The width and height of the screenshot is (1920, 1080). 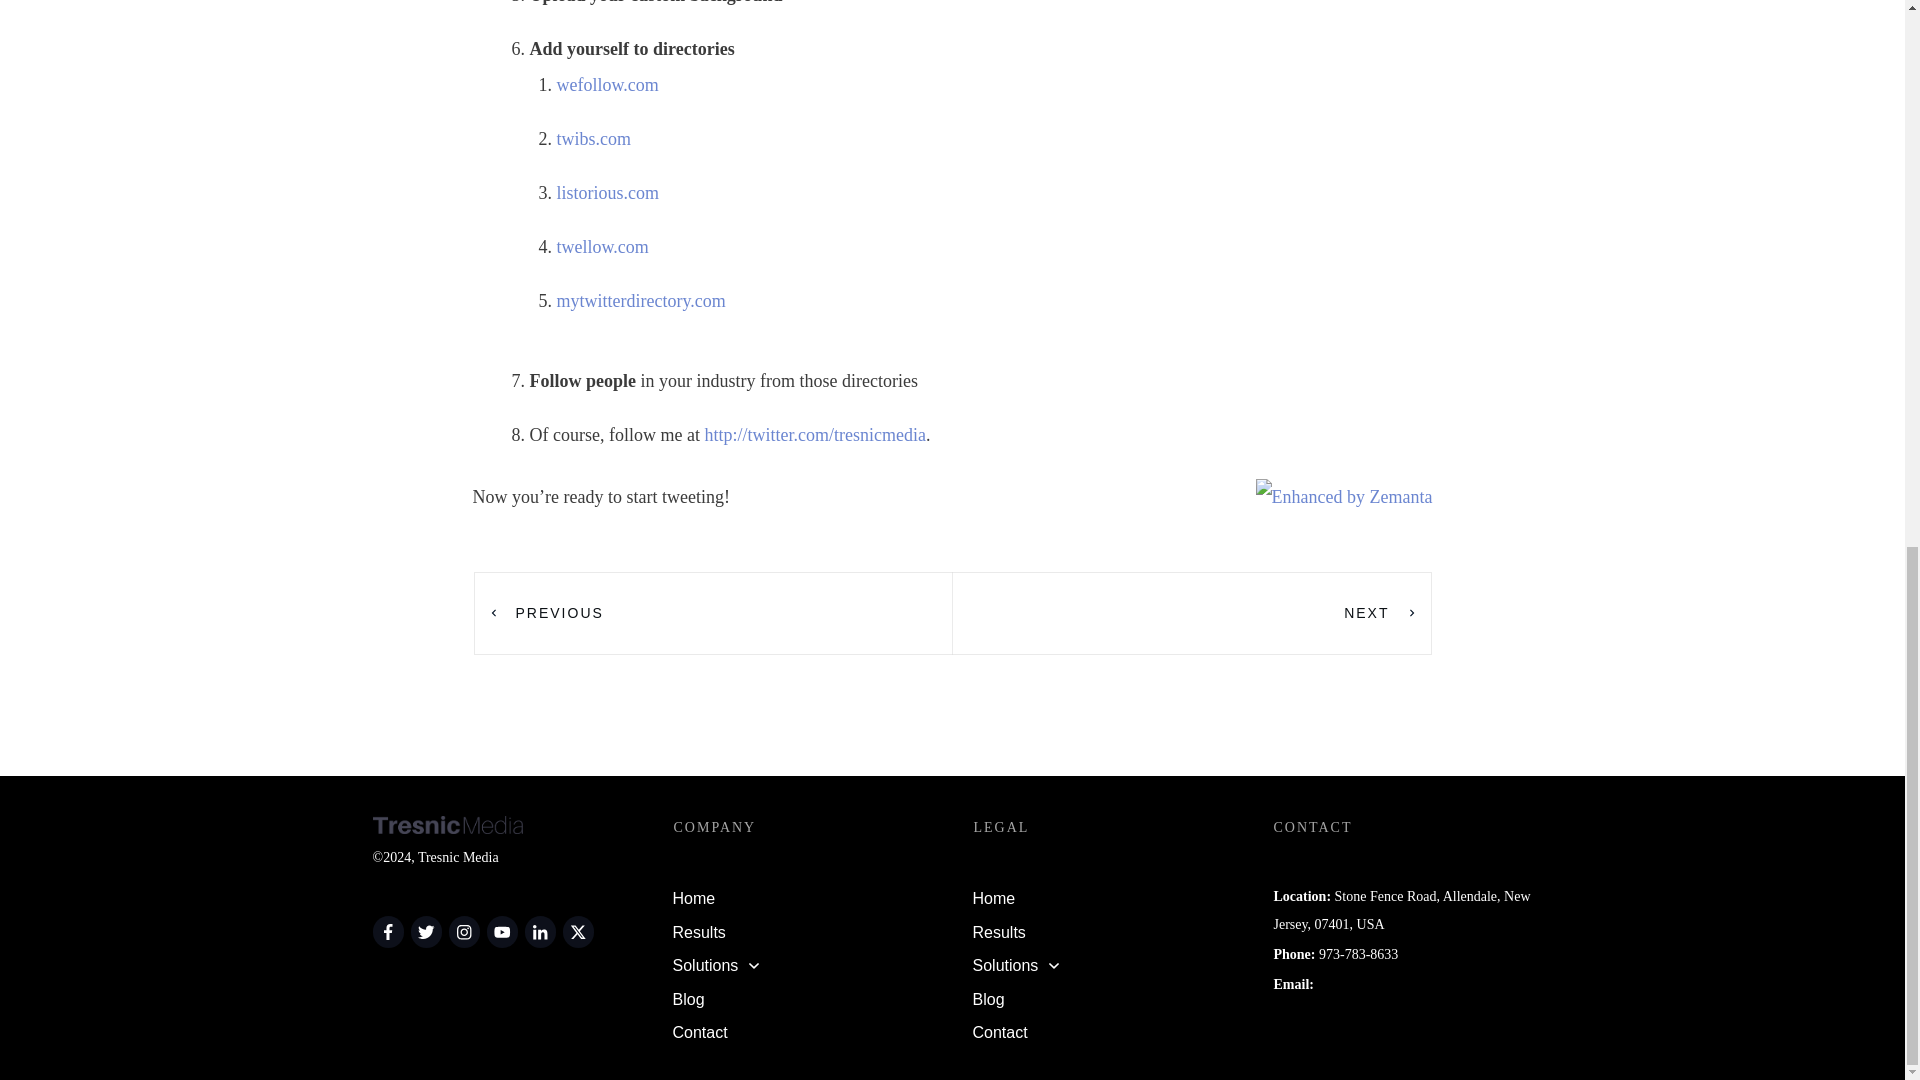 I want to click on twellow.com, so click(x=602, y=246).